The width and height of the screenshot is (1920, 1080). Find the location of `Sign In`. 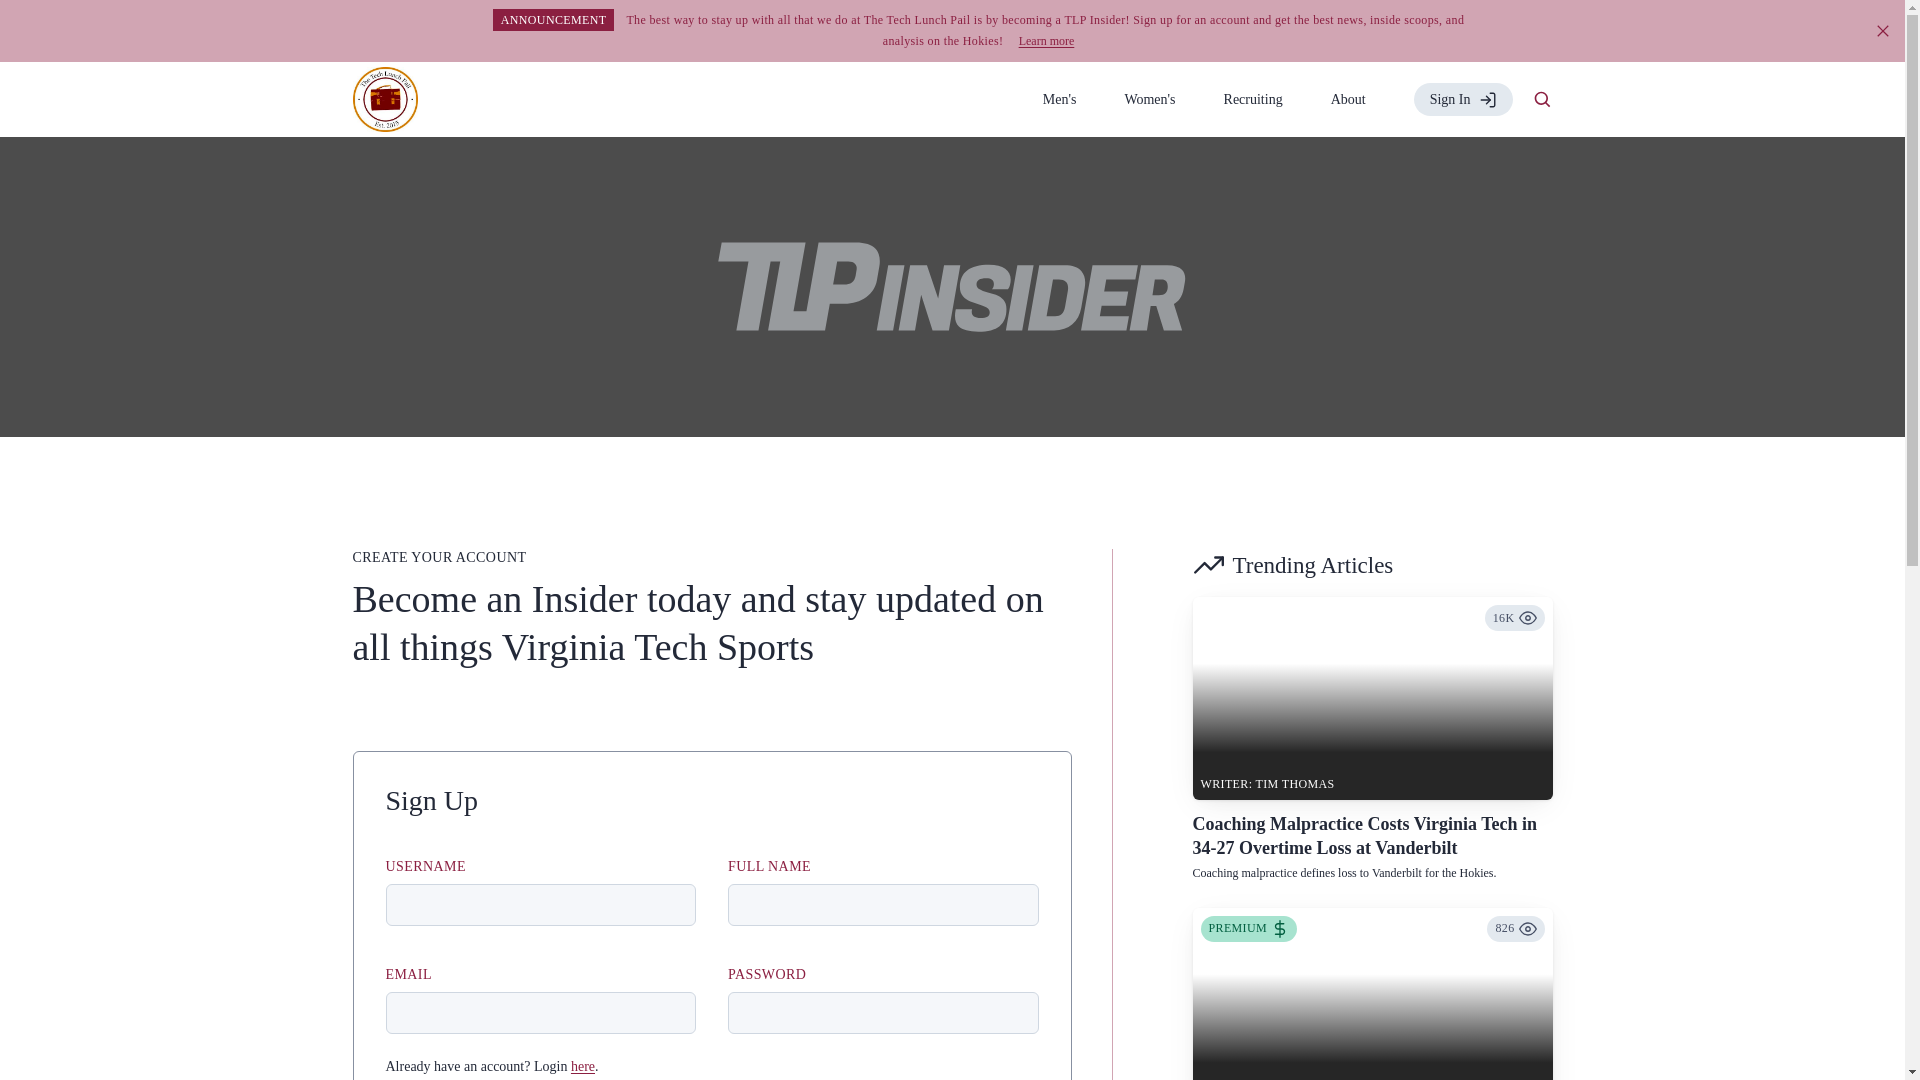

Sign In is located at coordinates (1462, 99).